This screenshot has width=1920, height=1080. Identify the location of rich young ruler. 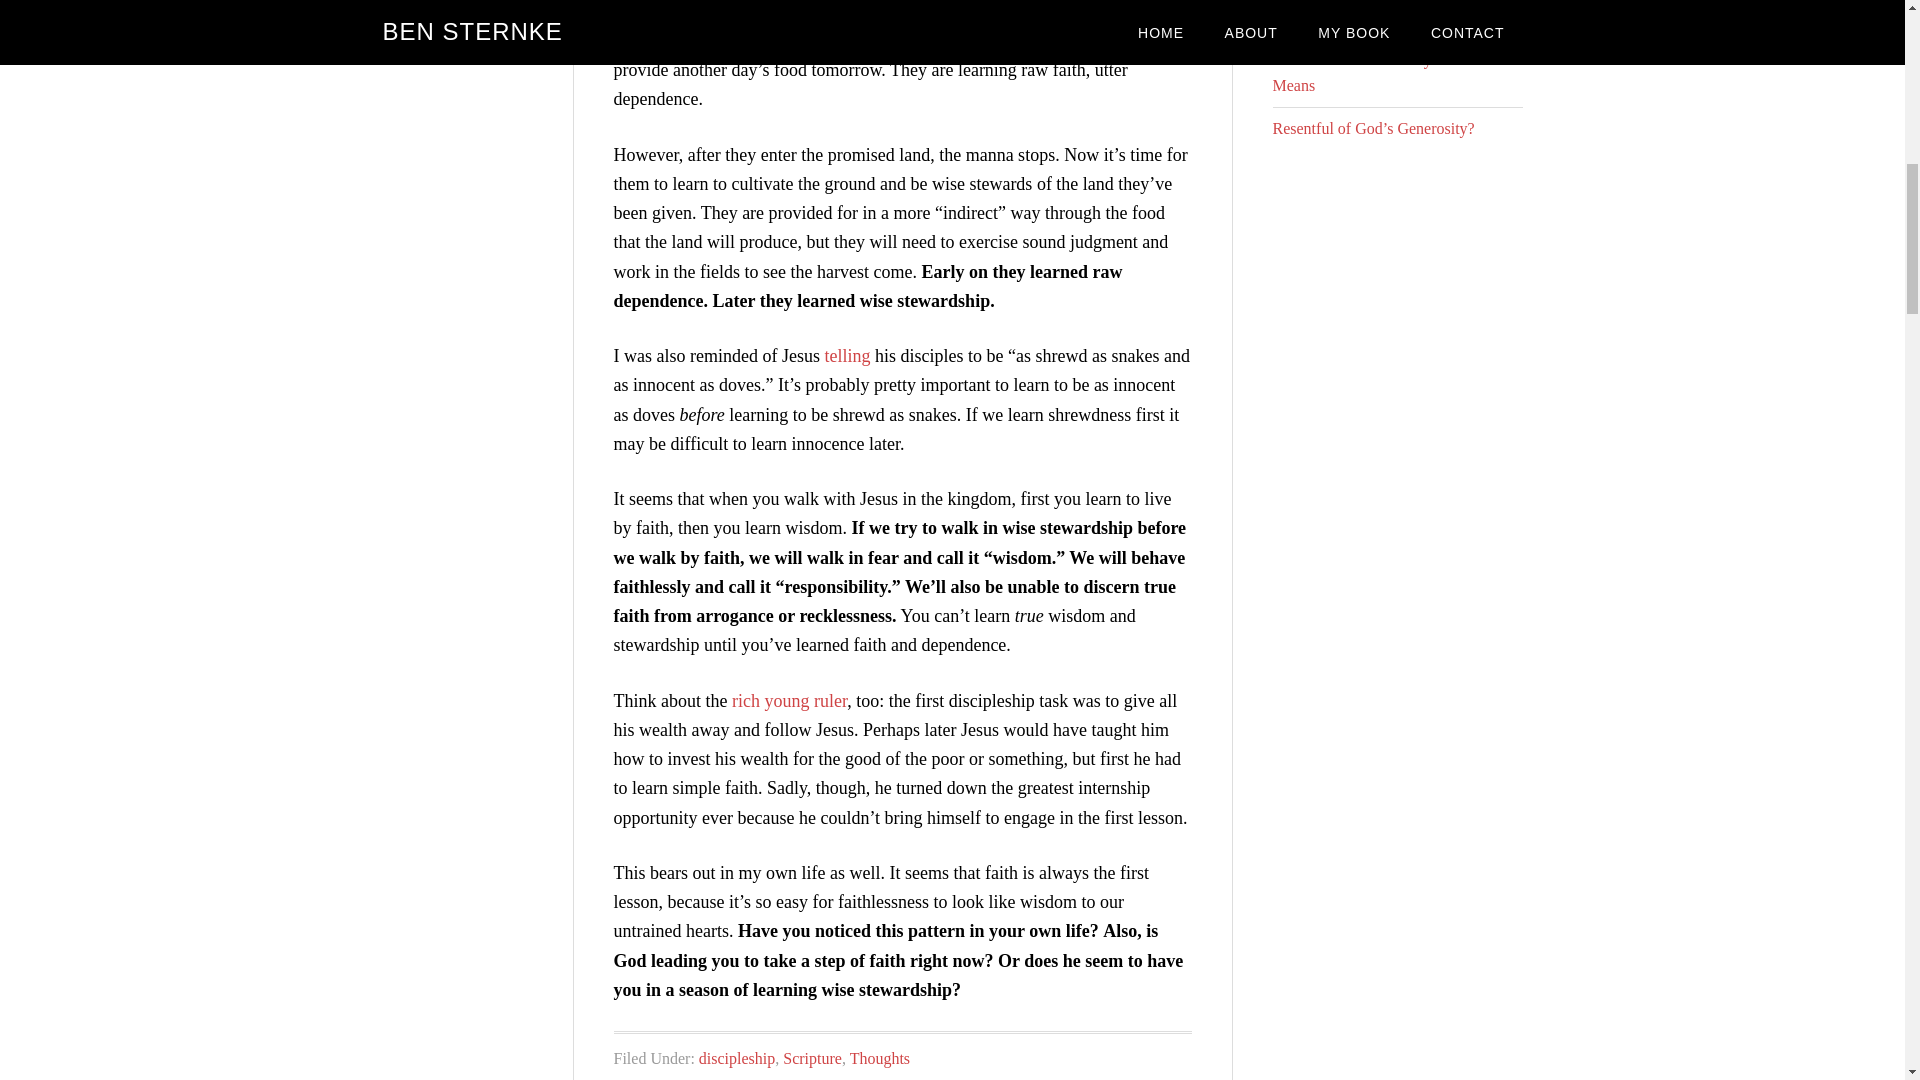
(788, 700).